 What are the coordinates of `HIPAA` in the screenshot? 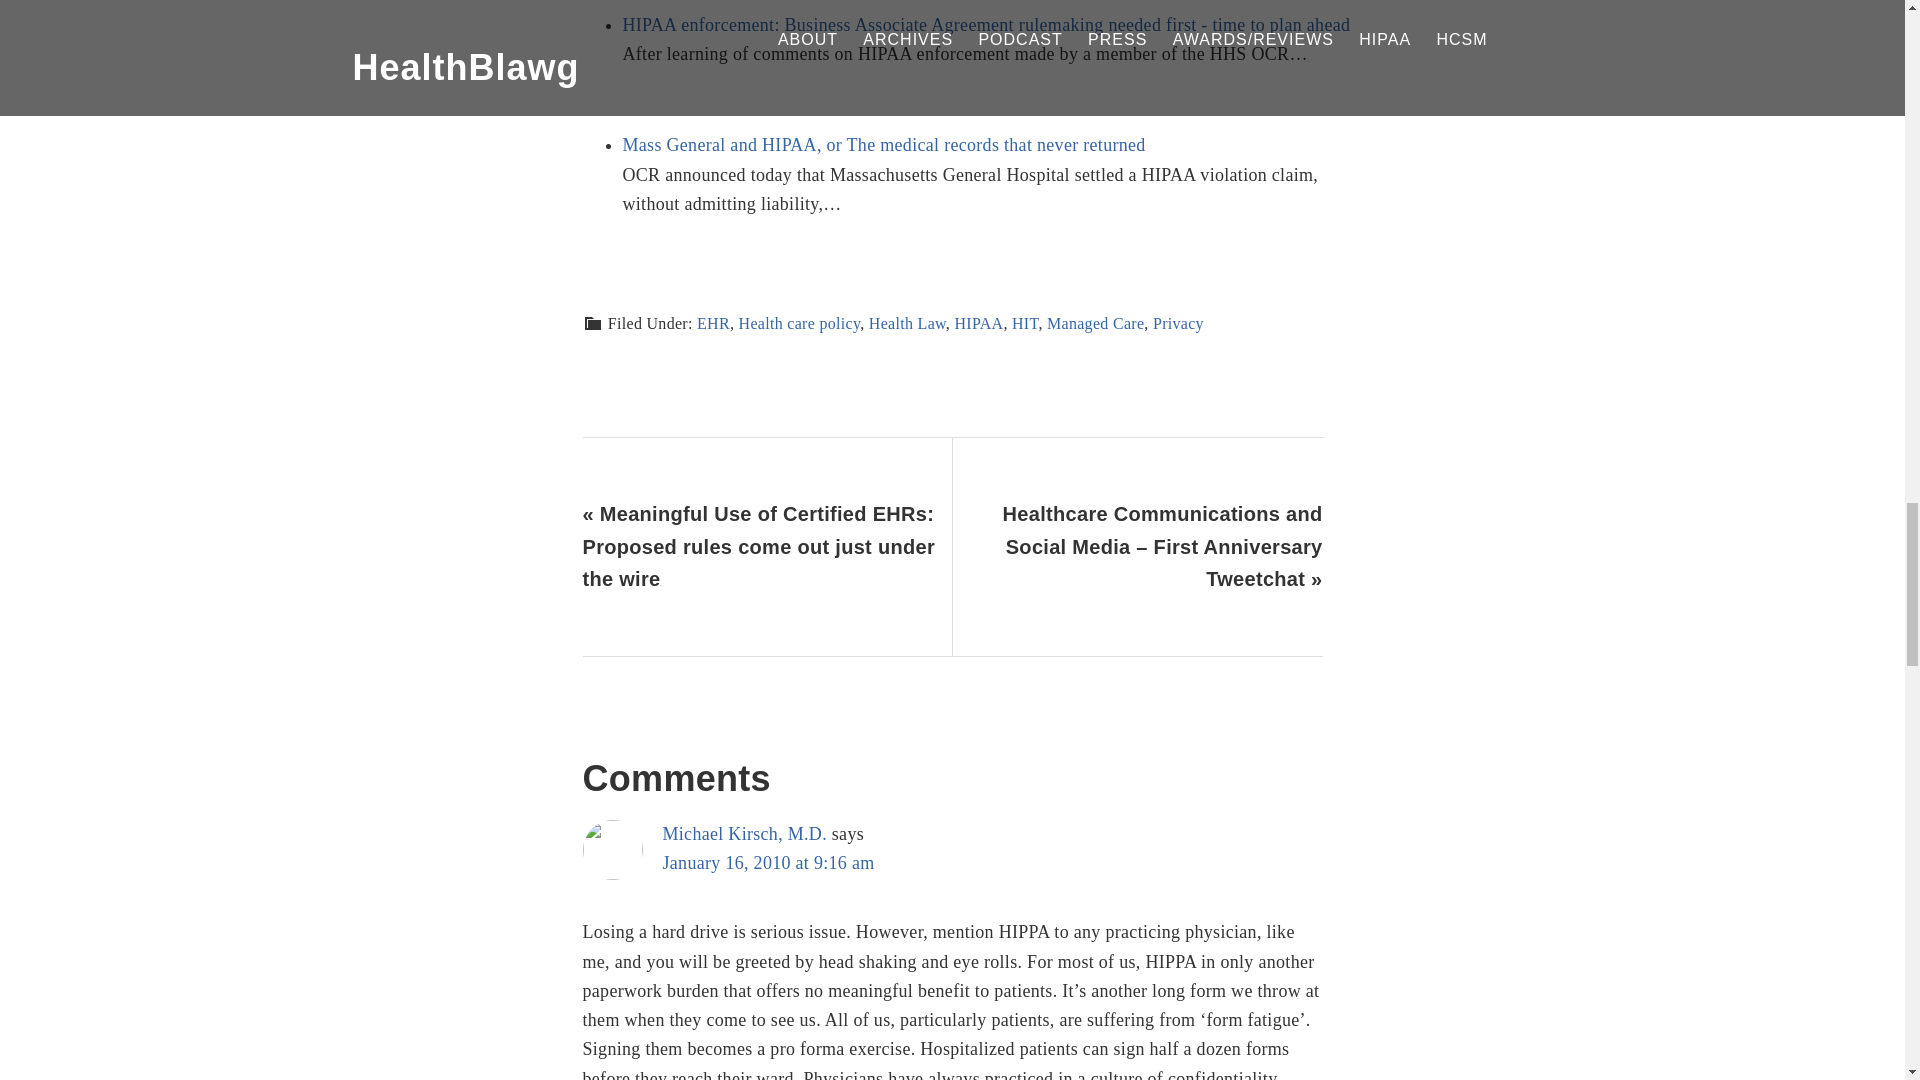 It's located at (978, 323).